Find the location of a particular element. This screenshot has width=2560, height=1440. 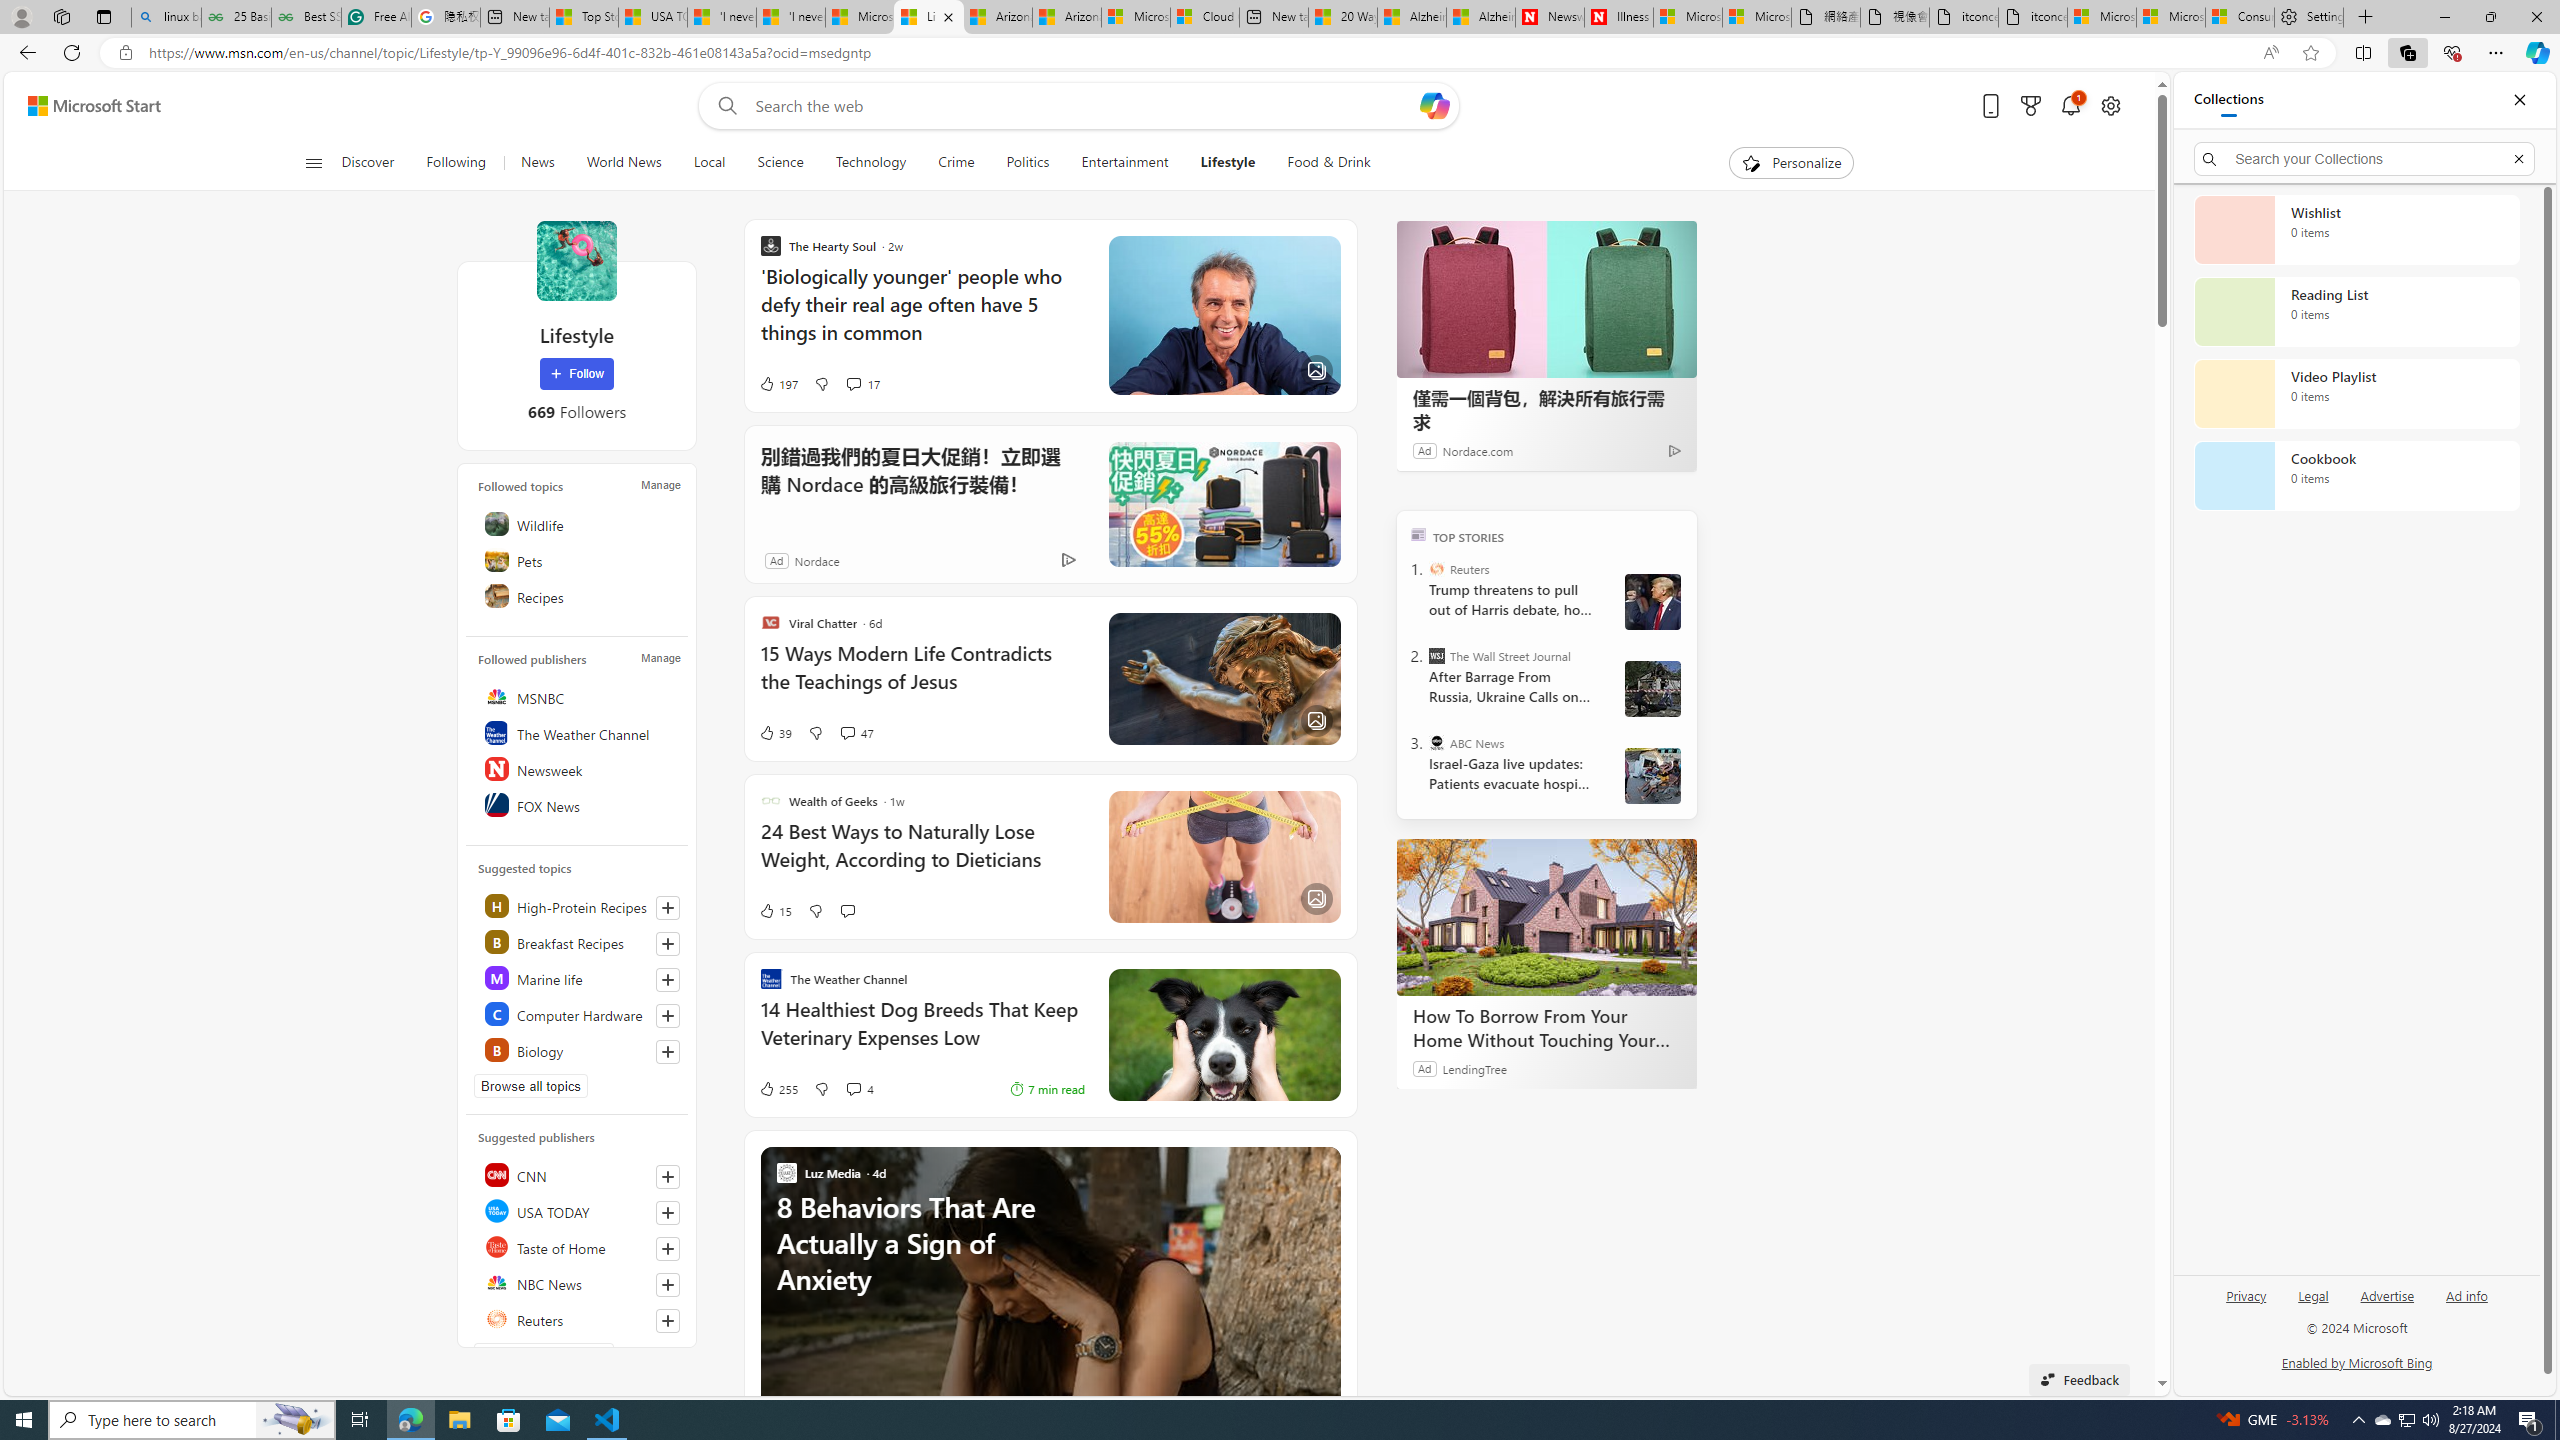

Privacy is located at coordinates (2248, 1294).